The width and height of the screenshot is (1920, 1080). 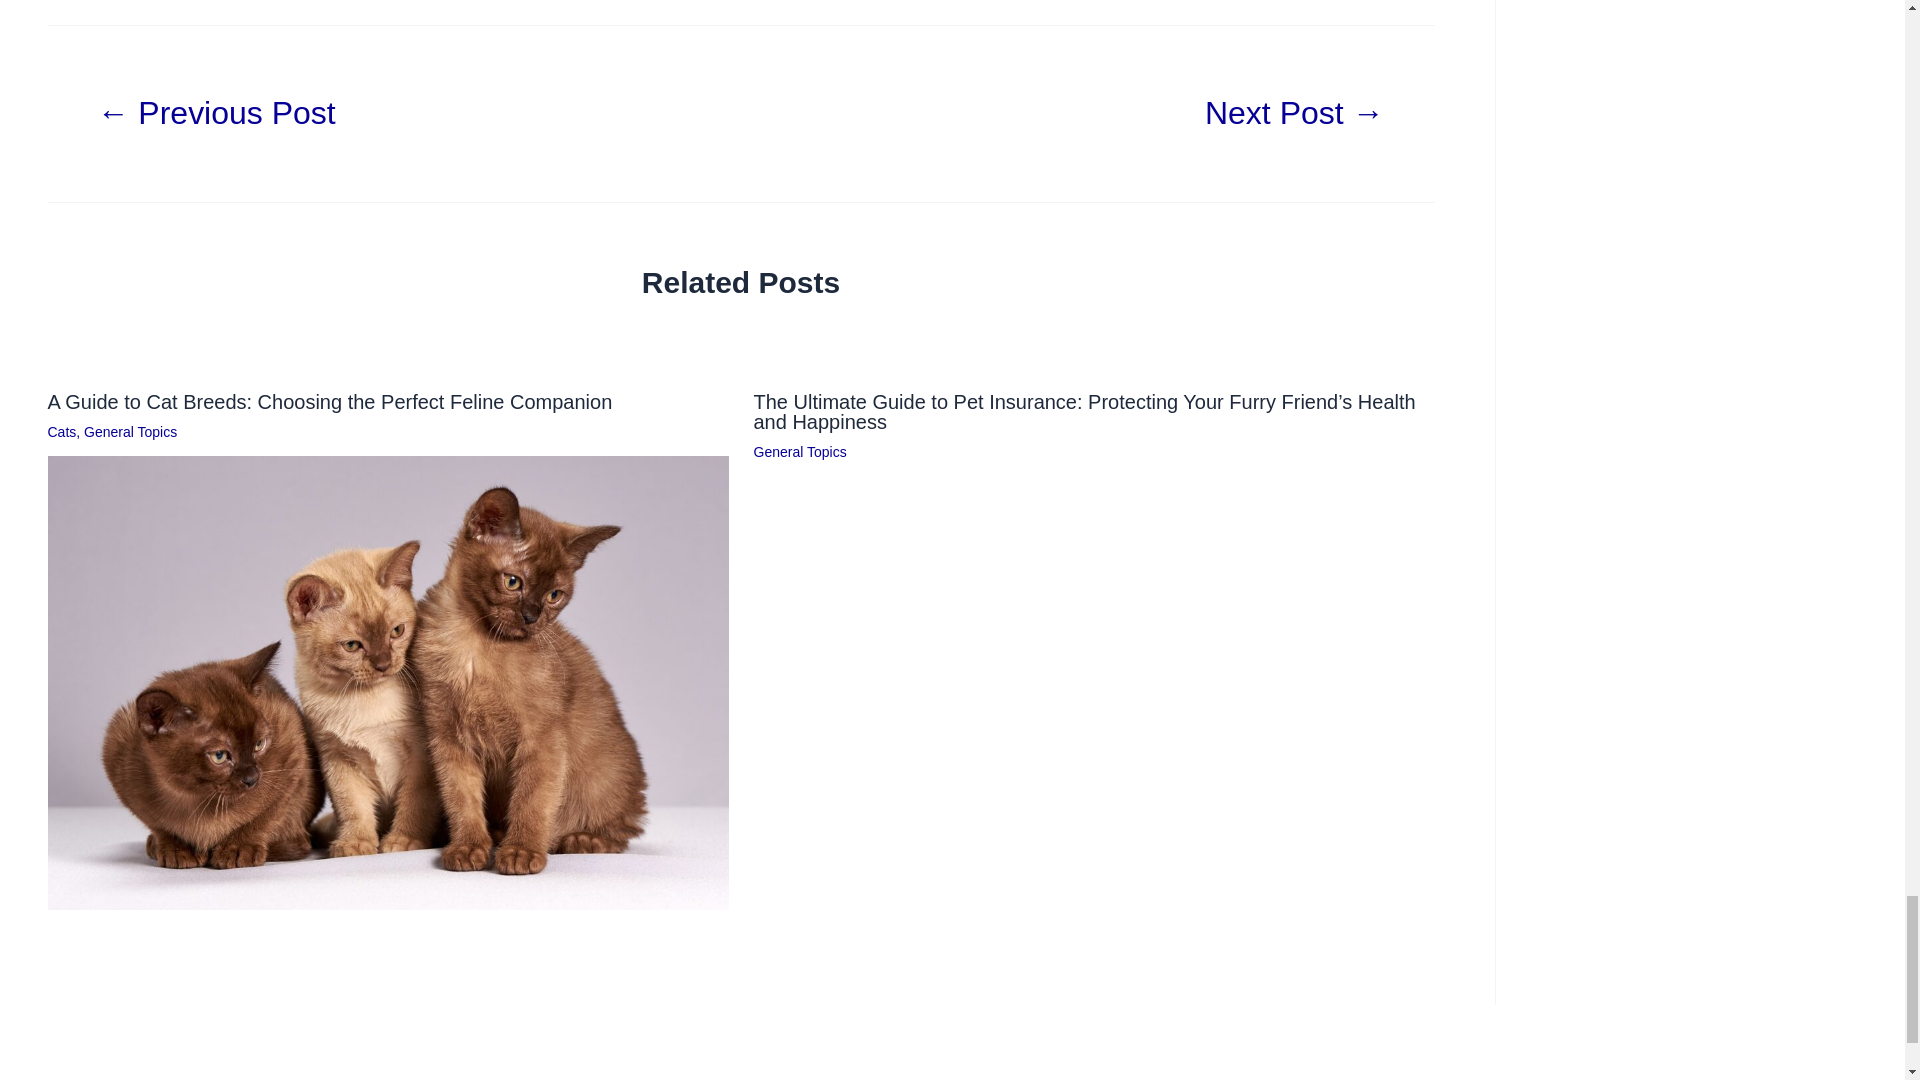 What do you see at coordinates (330, 401) in the screenshot?
I see `A Guide to Cat Breeds: Choosing the Perfect Feline Companion` at bounding box center [330, 401].